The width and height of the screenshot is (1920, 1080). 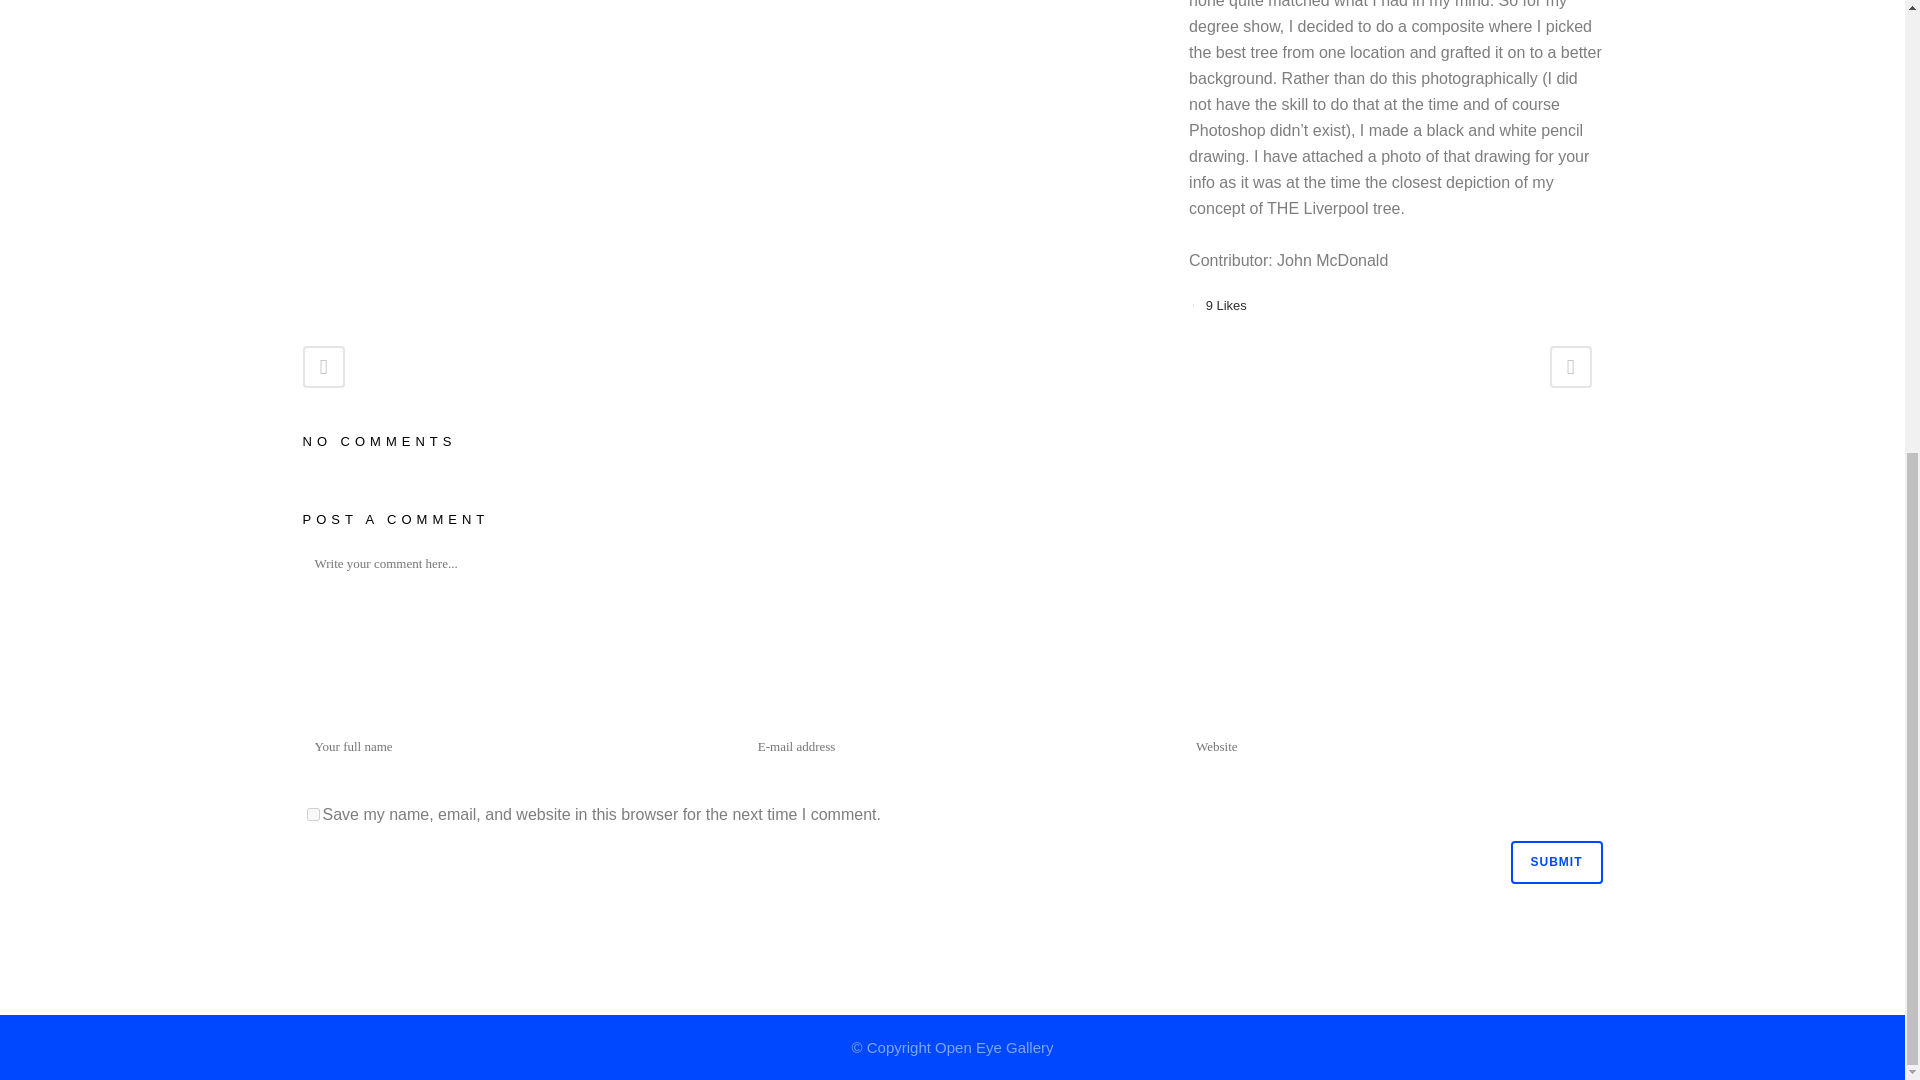 What do you see at coordinates (994, 1047) in the screenshot?
I see `Open Eye Gallery` at bounding box center [994, 1047].